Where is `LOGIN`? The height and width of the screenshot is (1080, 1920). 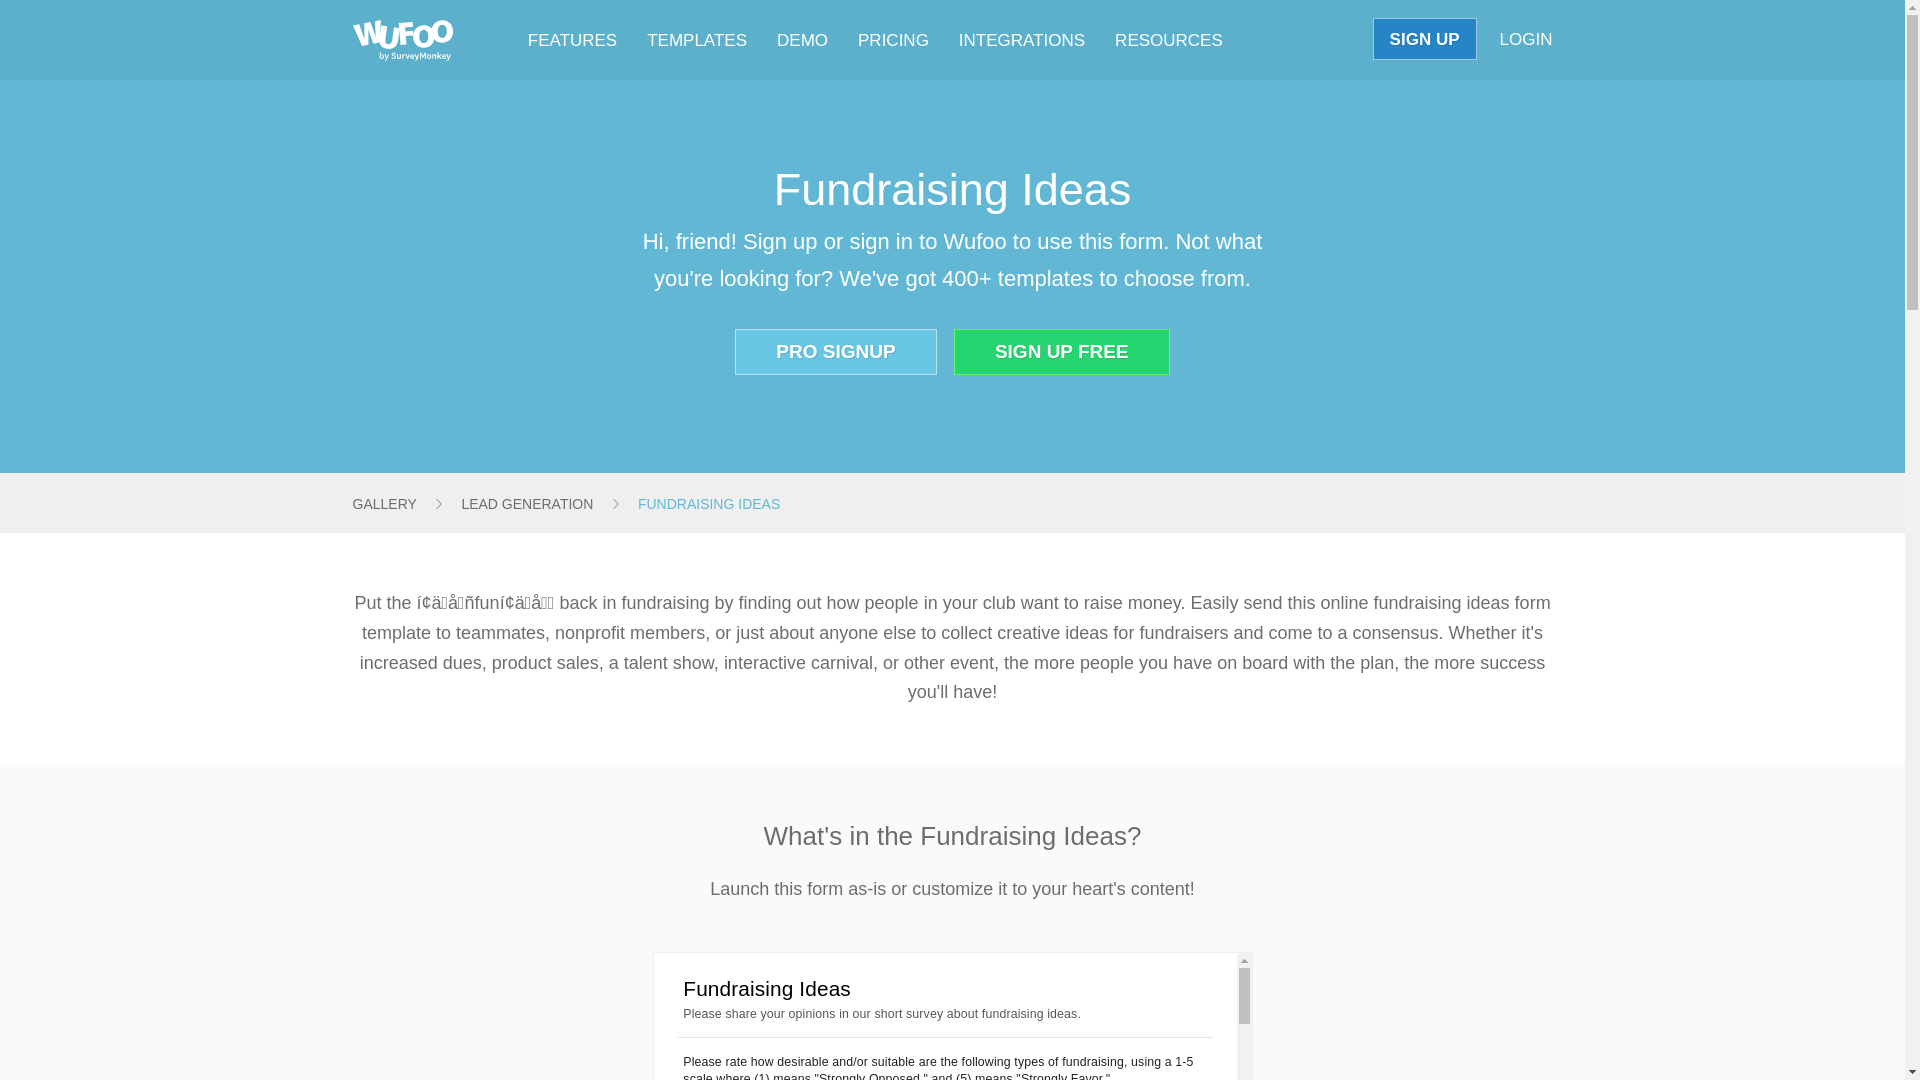 LOGIN is located at coordinates (1526, 40).